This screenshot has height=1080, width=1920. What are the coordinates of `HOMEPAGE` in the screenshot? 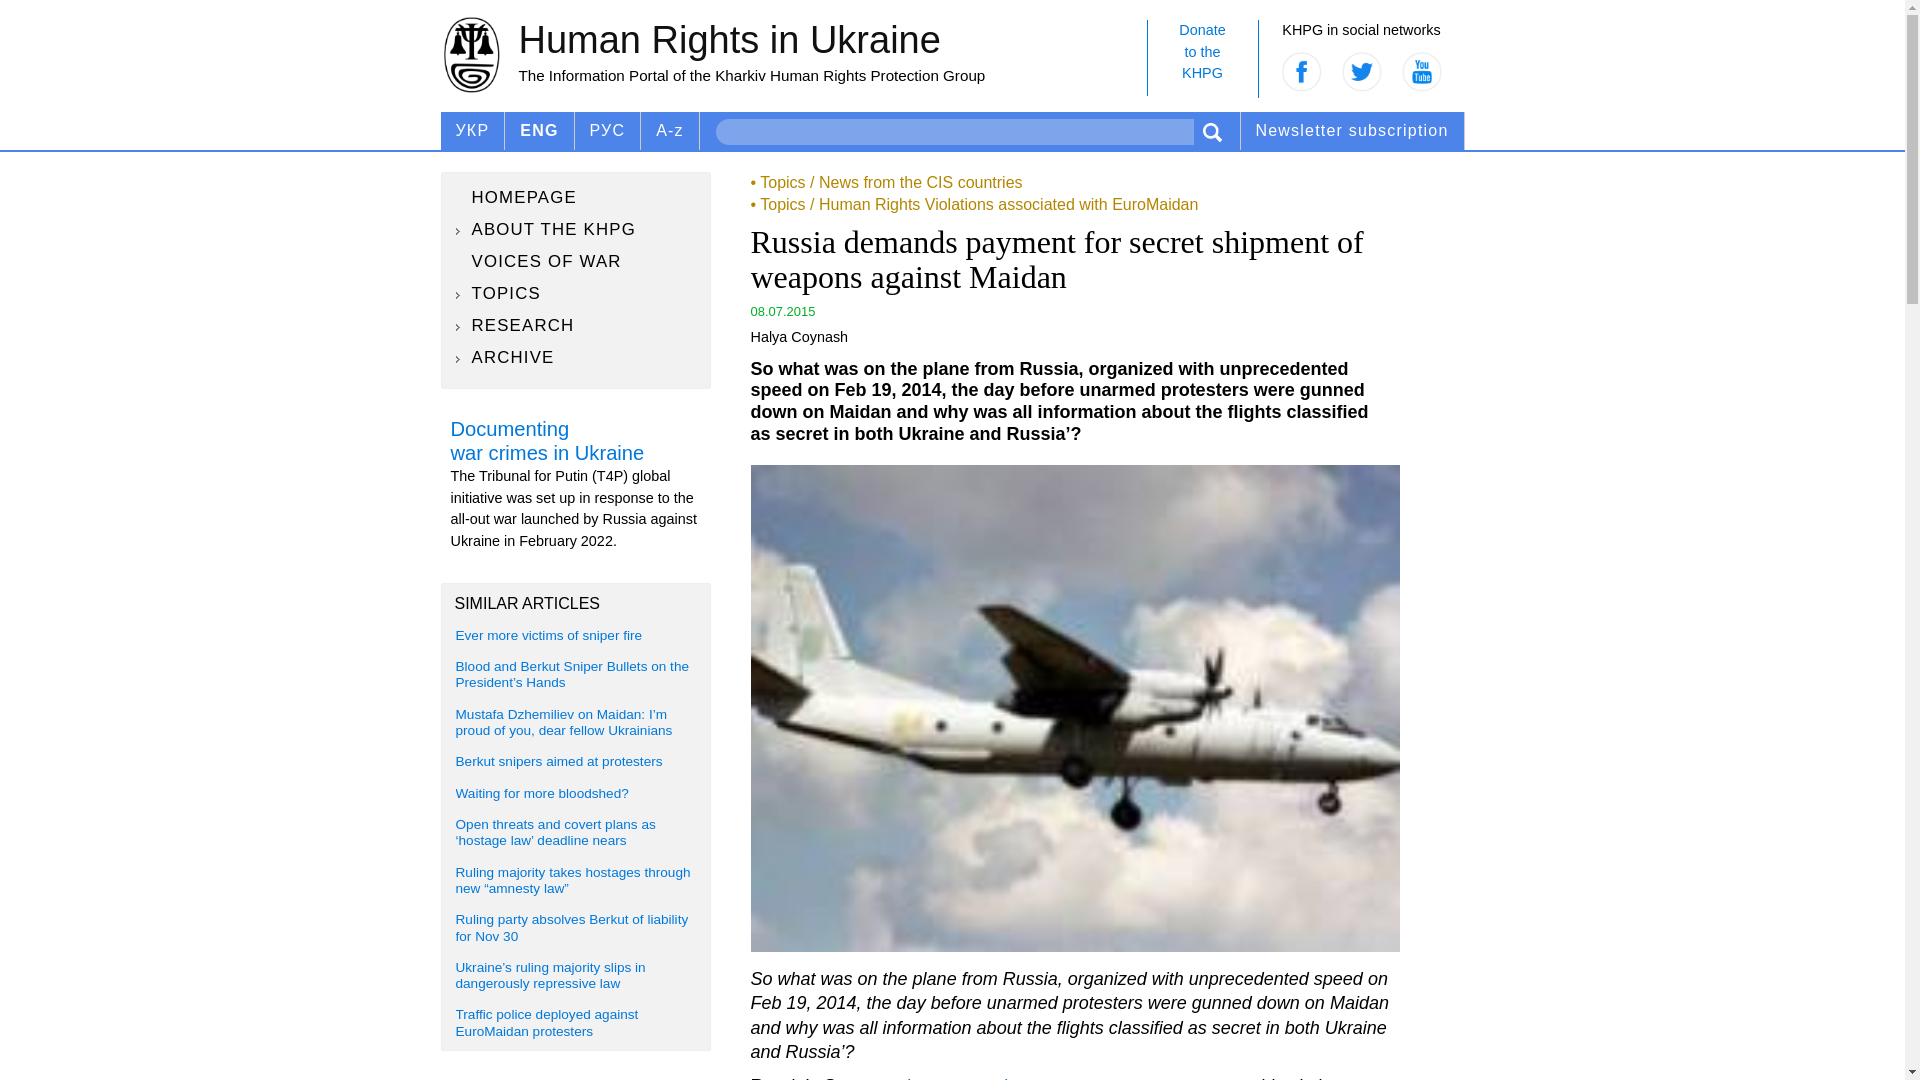 It's located at (670, 131).